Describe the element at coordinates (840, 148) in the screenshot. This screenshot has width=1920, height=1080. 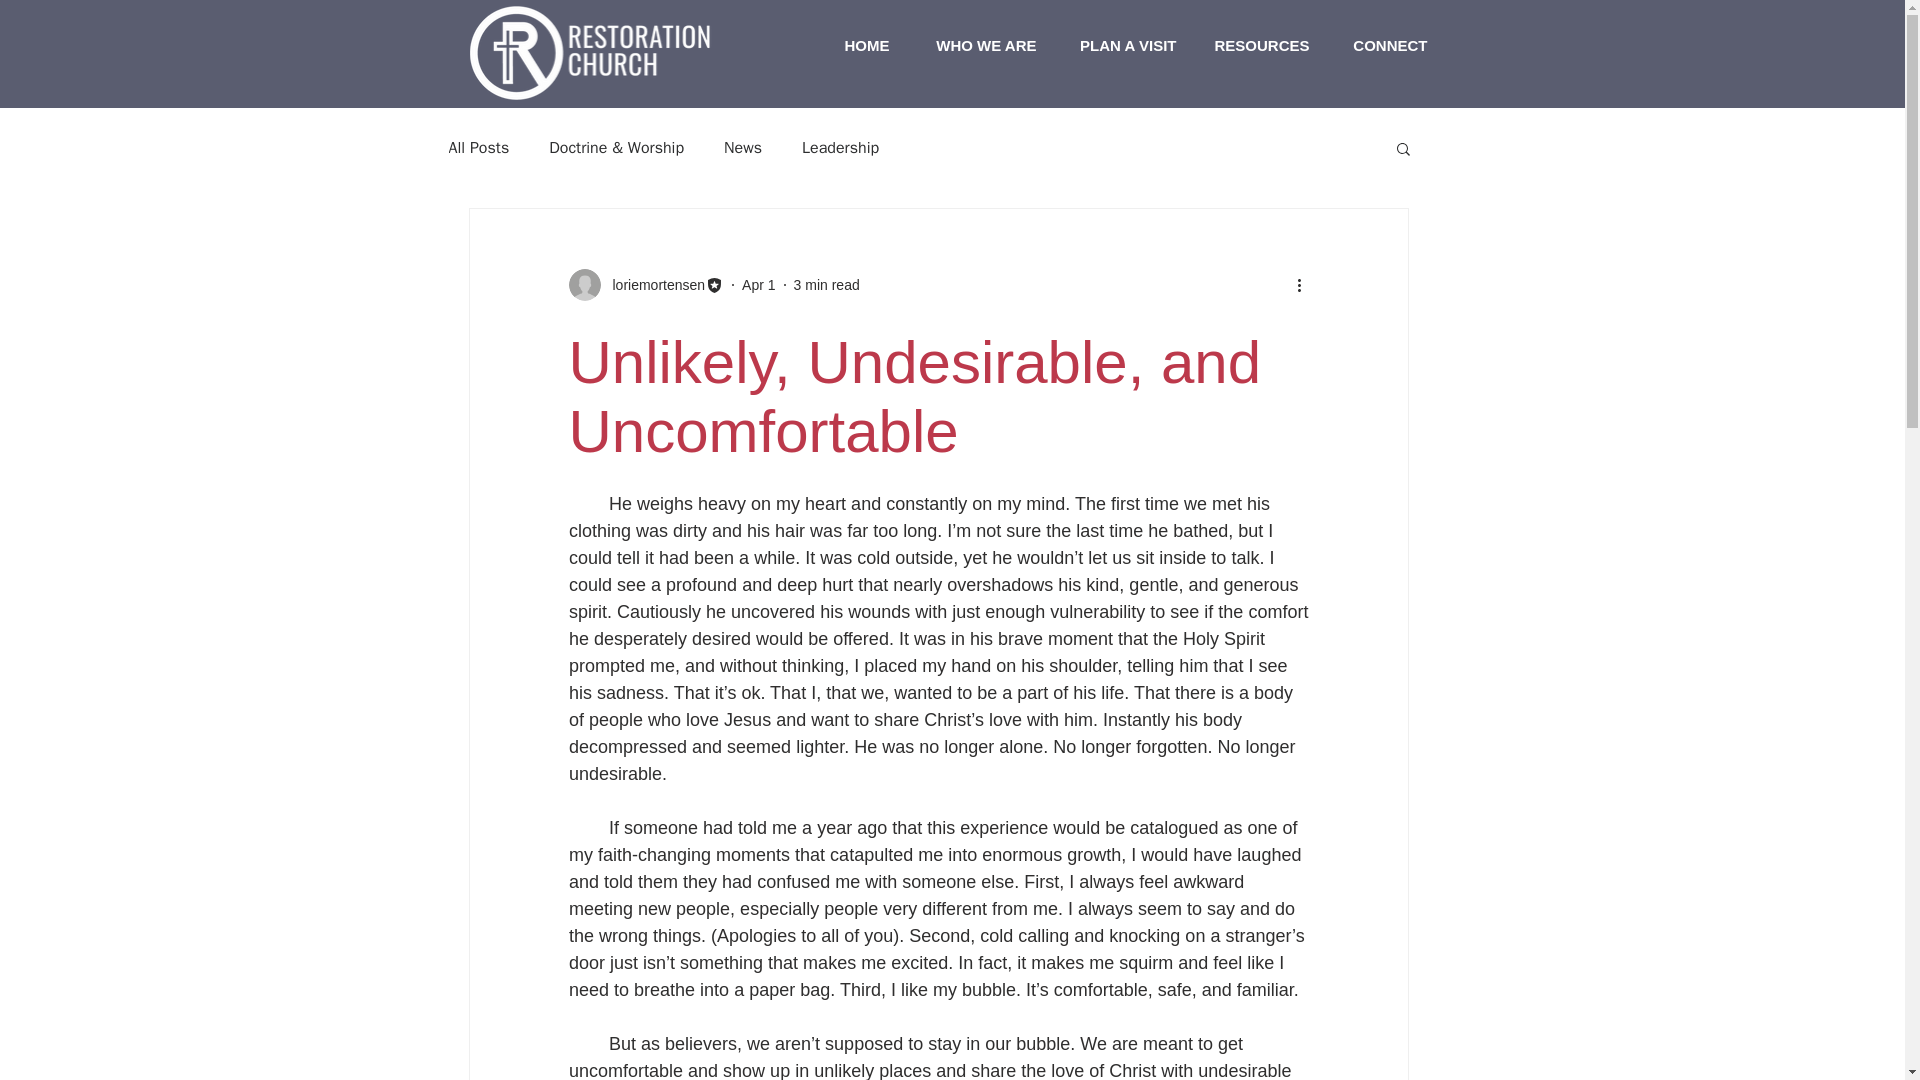
I see `Leadership` at that location.